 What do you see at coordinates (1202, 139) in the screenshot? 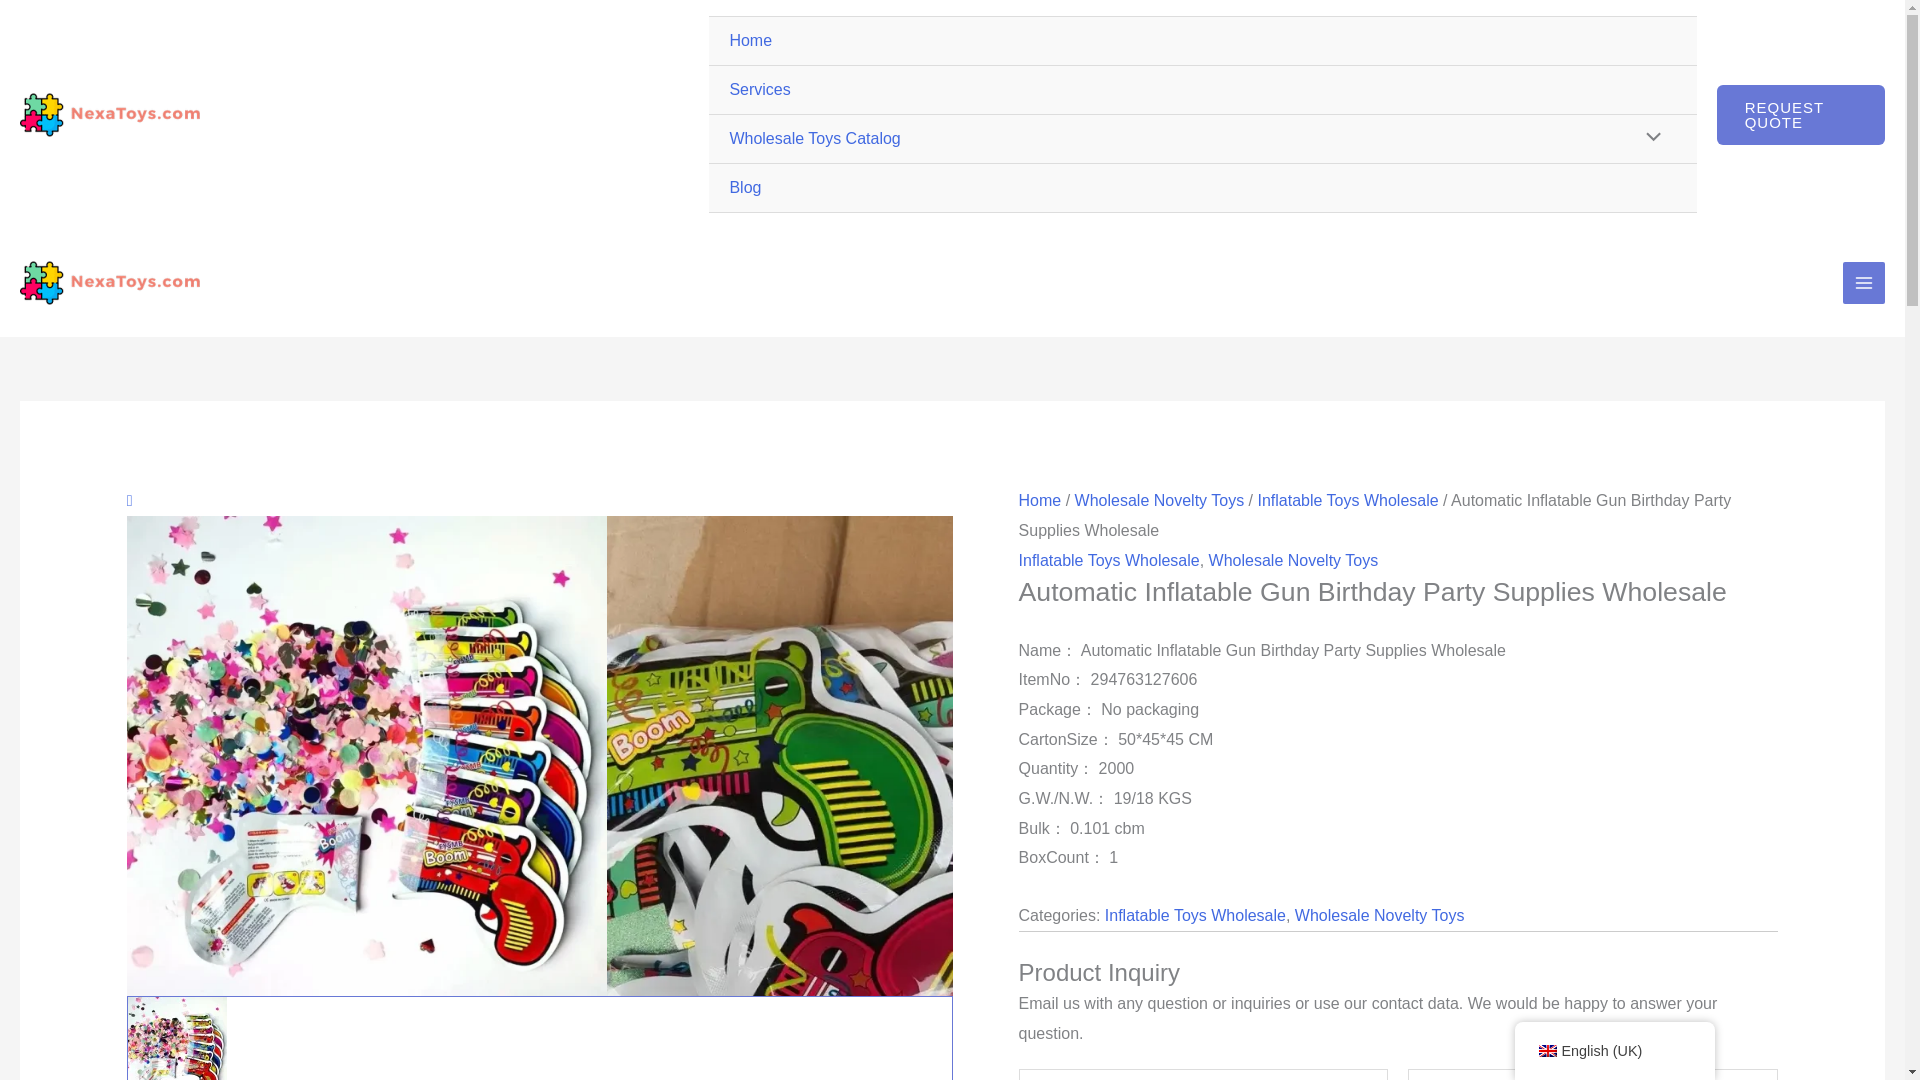
I see `Wholesale Toys Catalog` at bounding box center [1202, 139].